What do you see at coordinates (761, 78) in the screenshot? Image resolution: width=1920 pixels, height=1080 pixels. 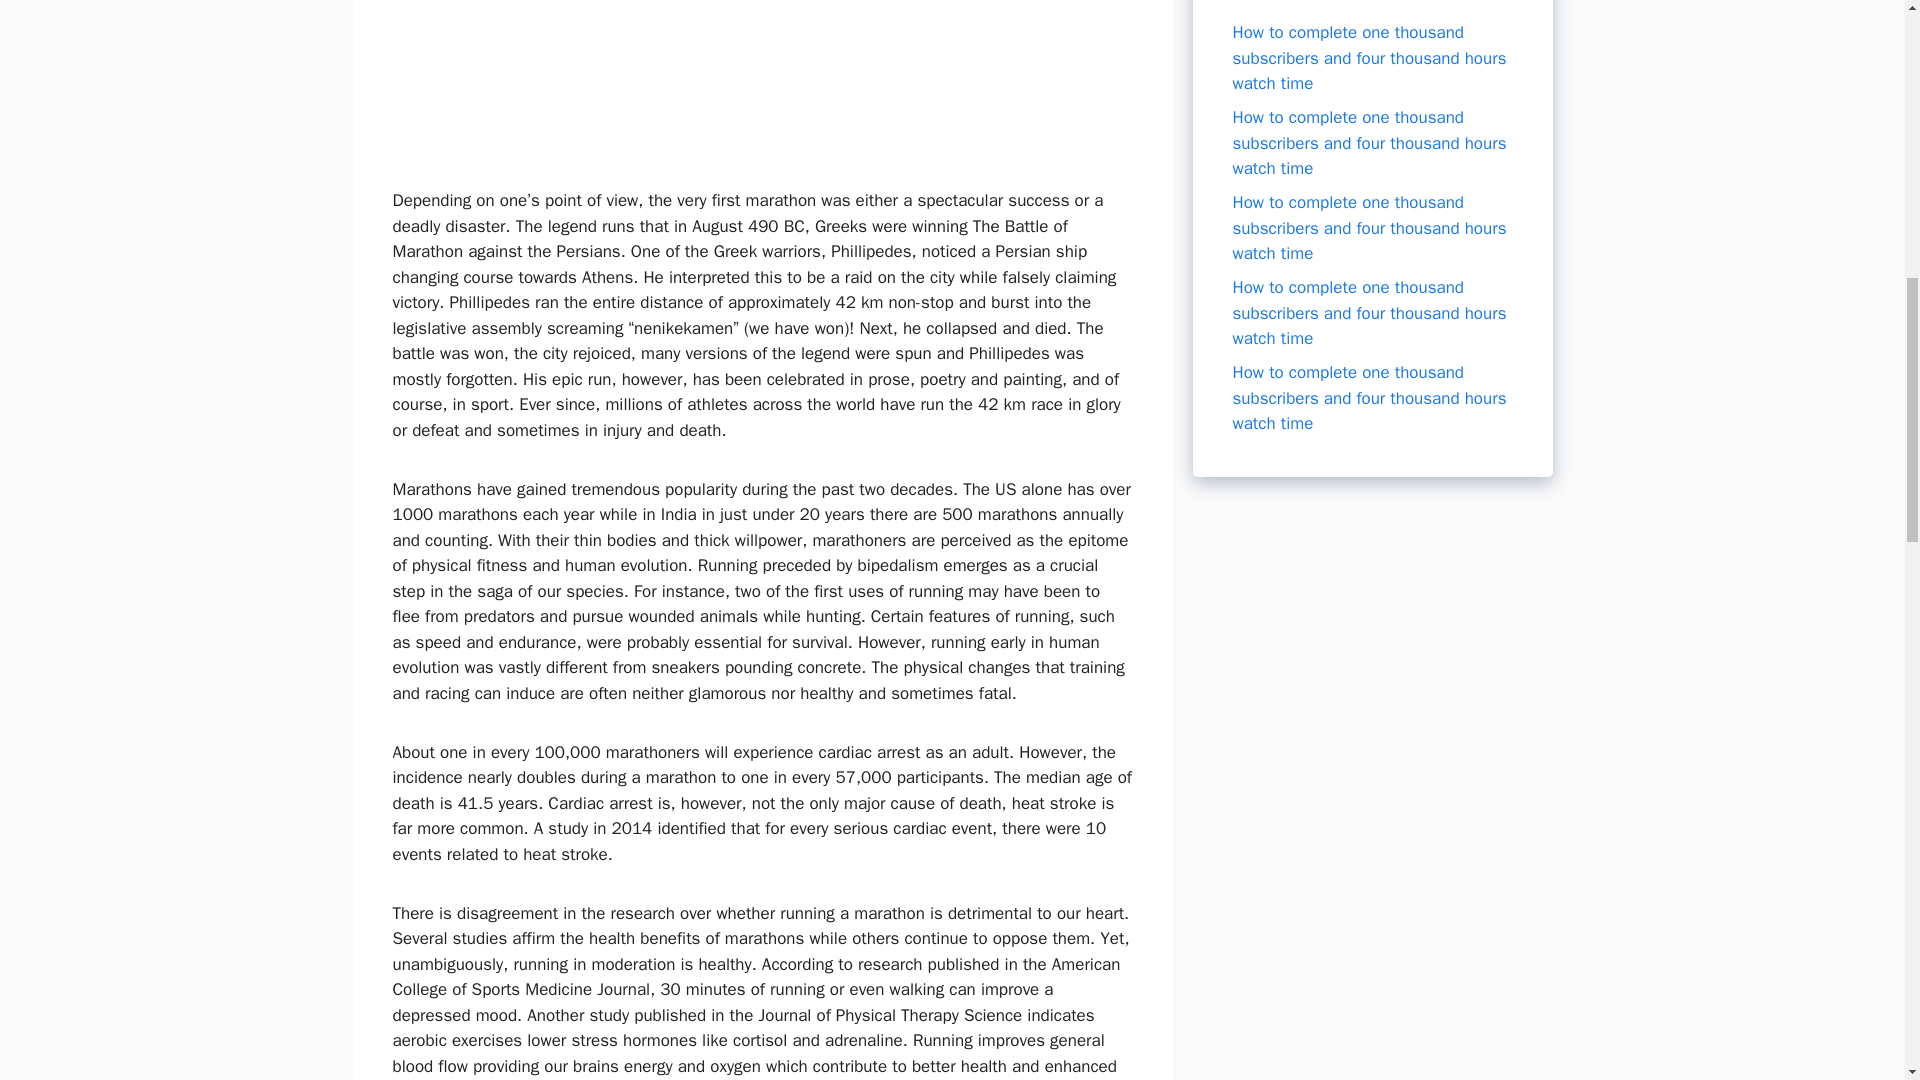 I see `Advertisement` at bounding box center [761, 78].